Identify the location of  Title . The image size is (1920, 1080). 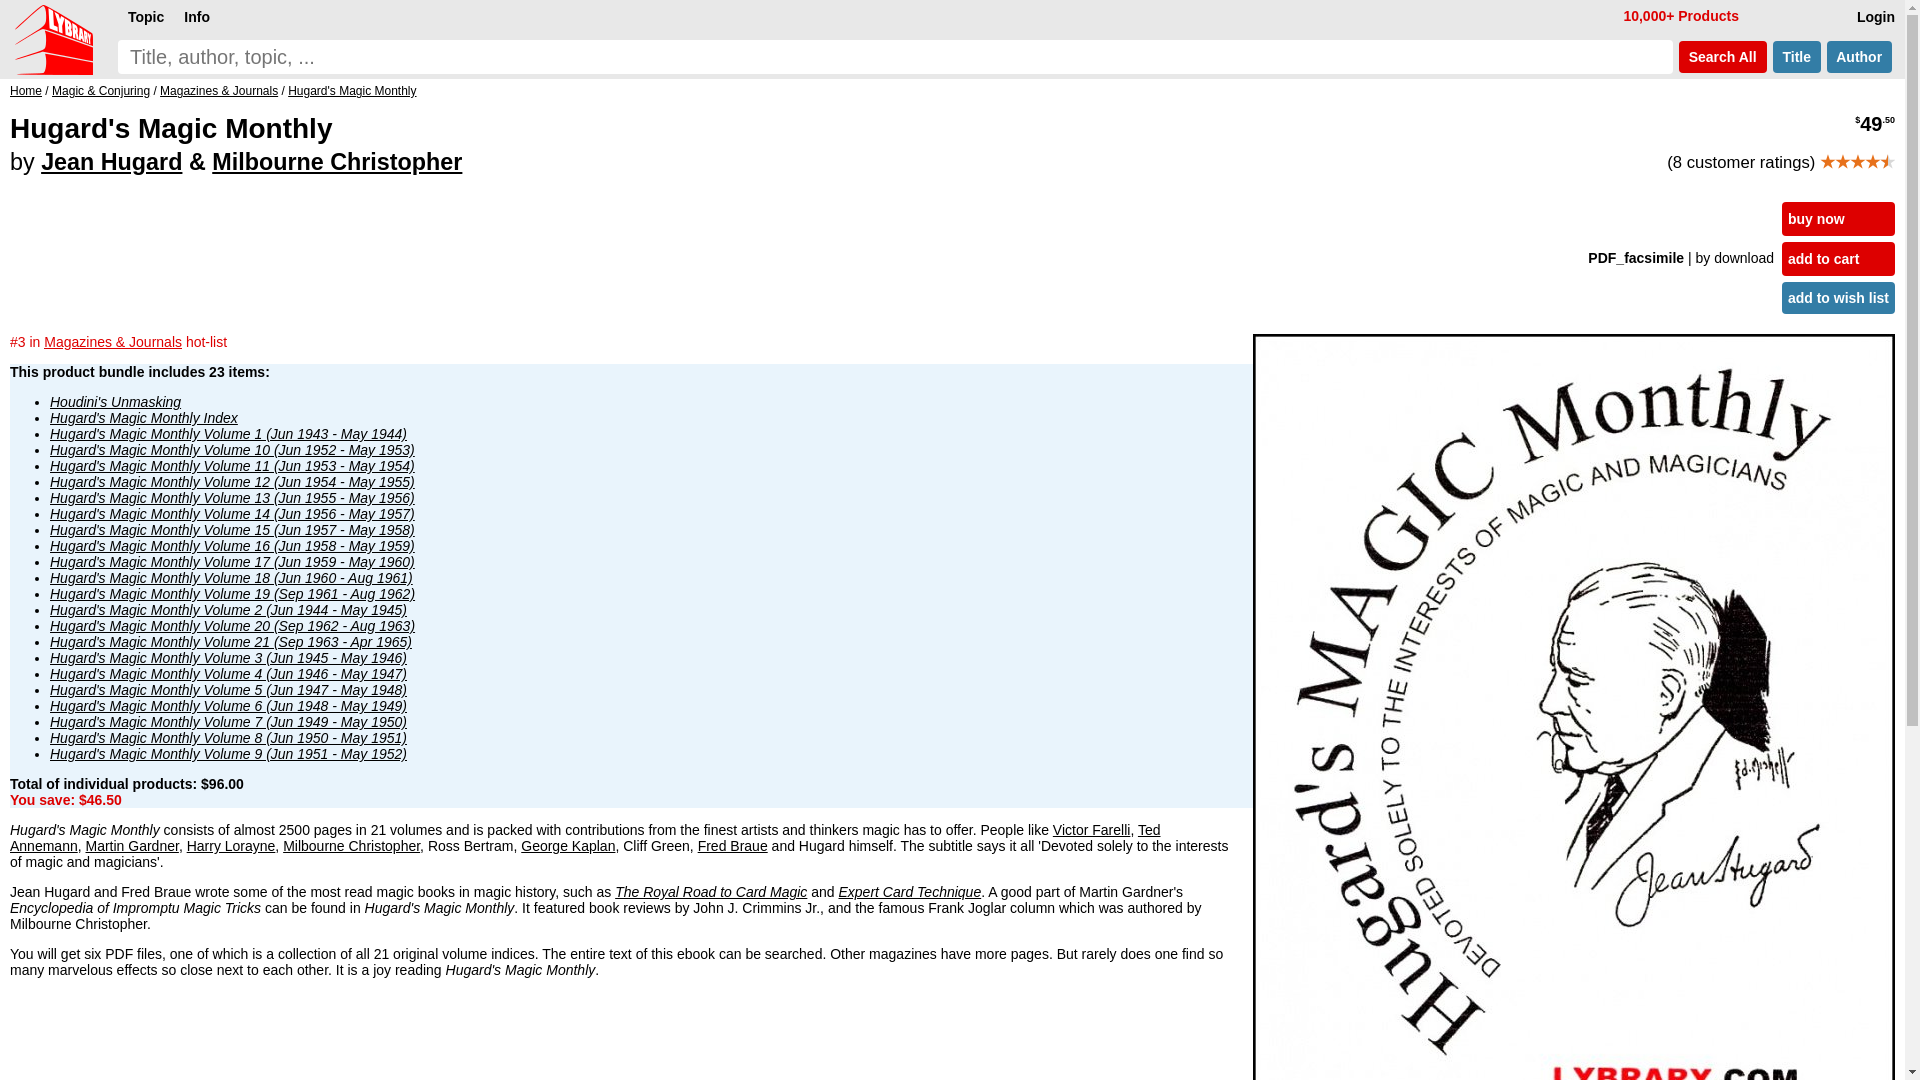
(1796, 57).